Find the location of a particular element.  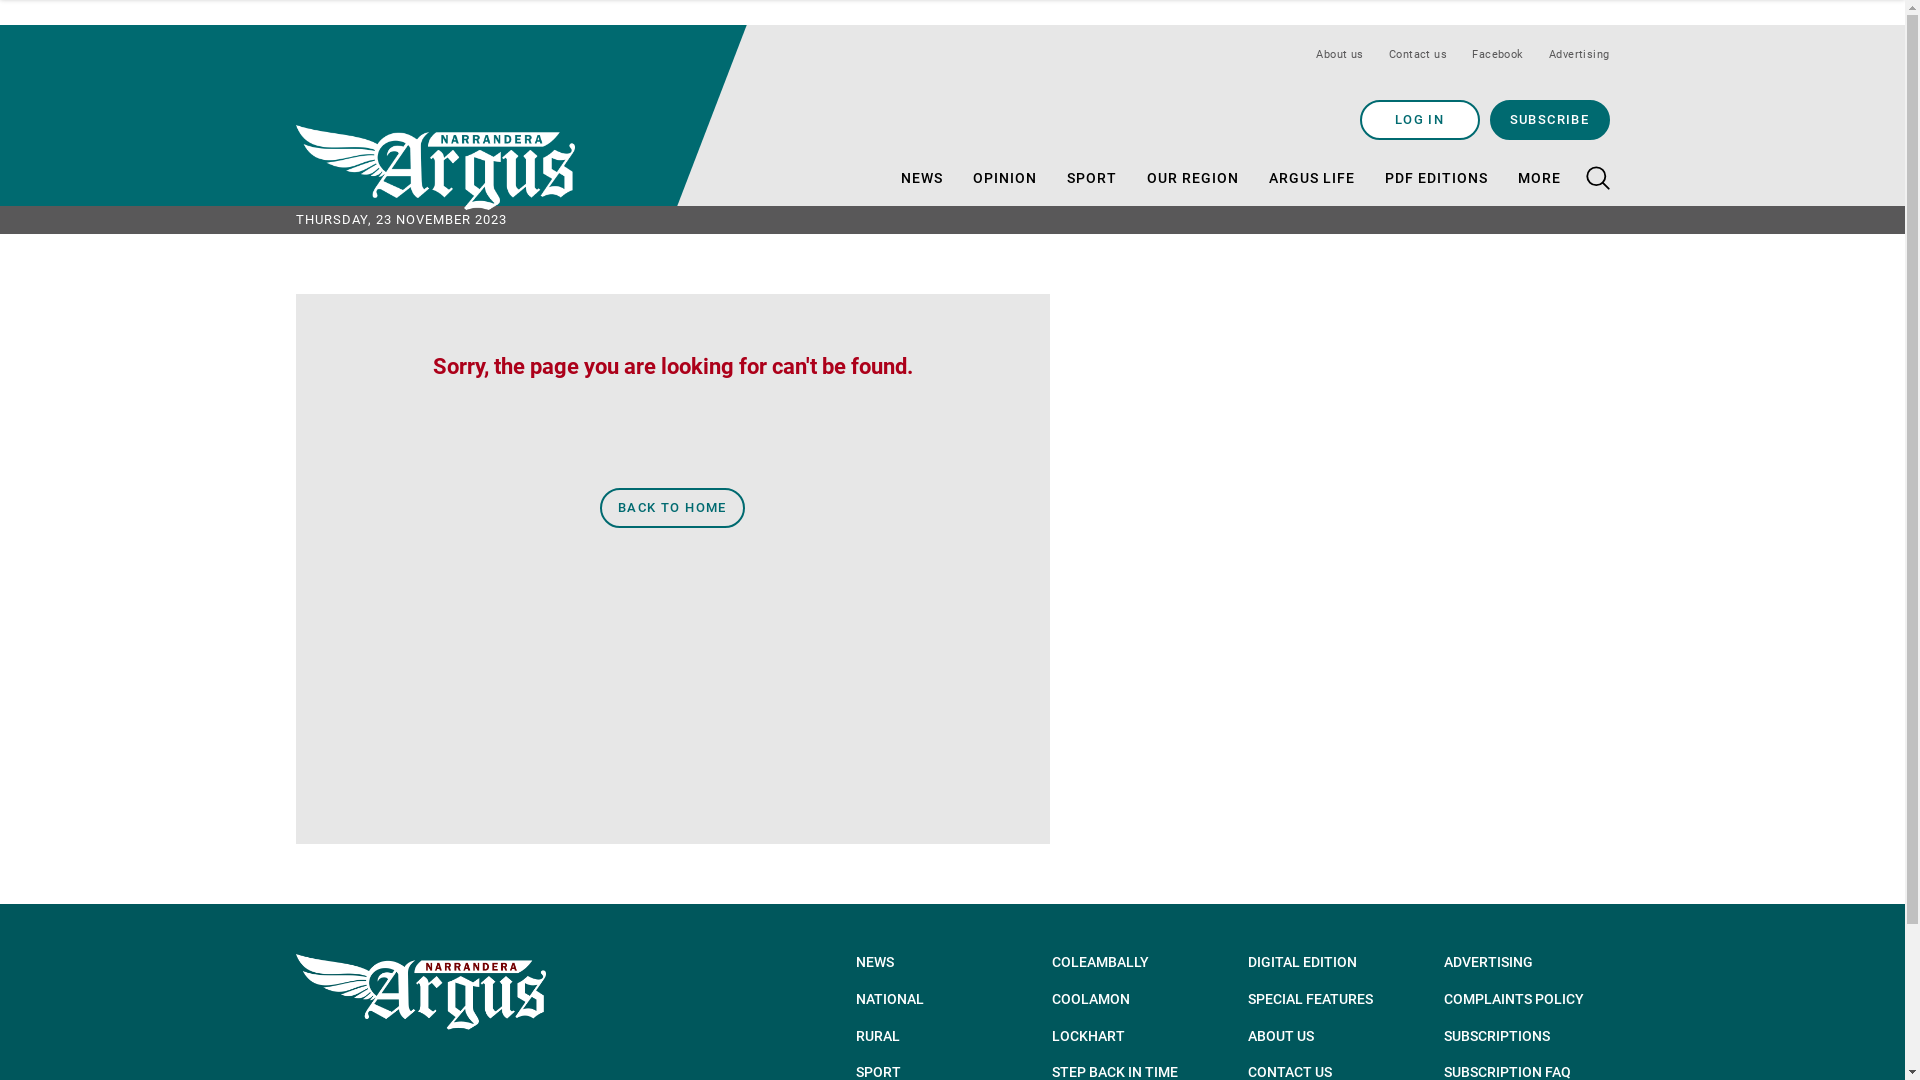

BACK TO HOME is located at coordinates (672, 508).